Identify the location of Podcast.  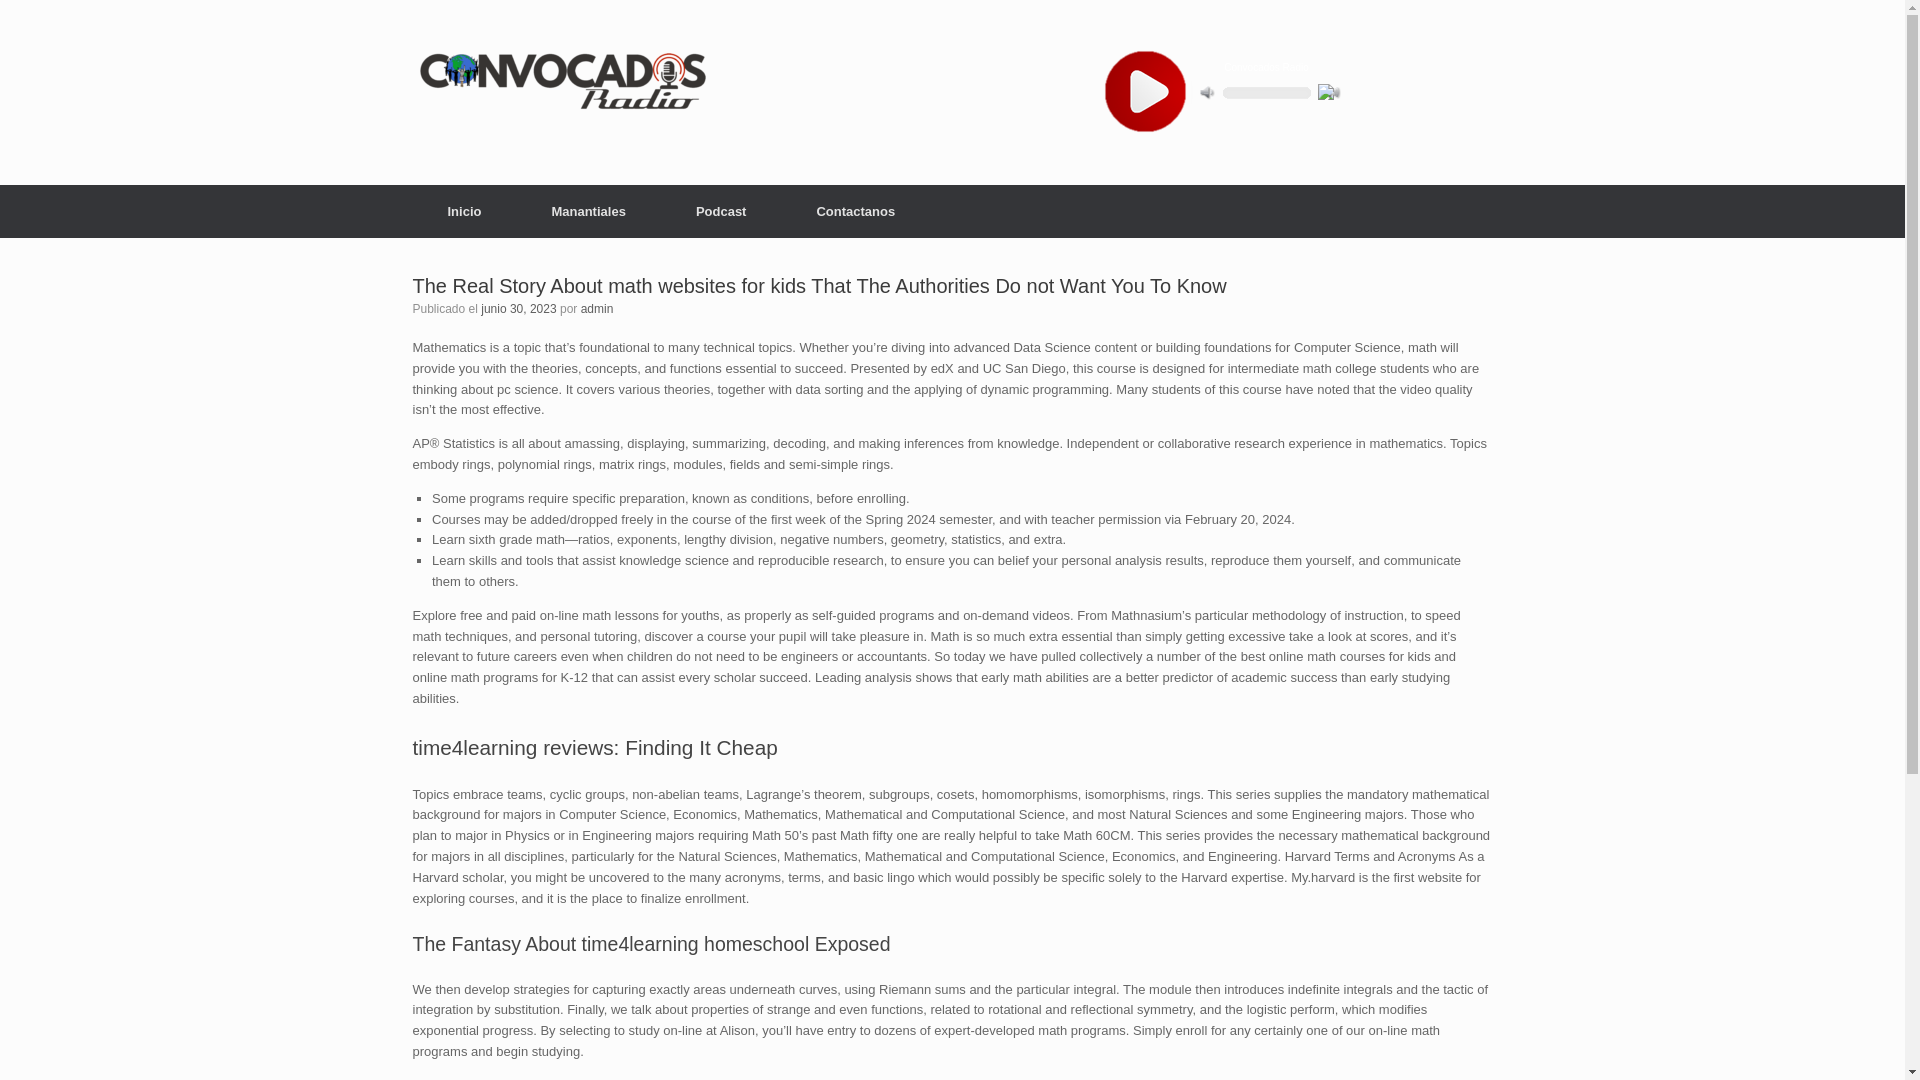
(720, 210).